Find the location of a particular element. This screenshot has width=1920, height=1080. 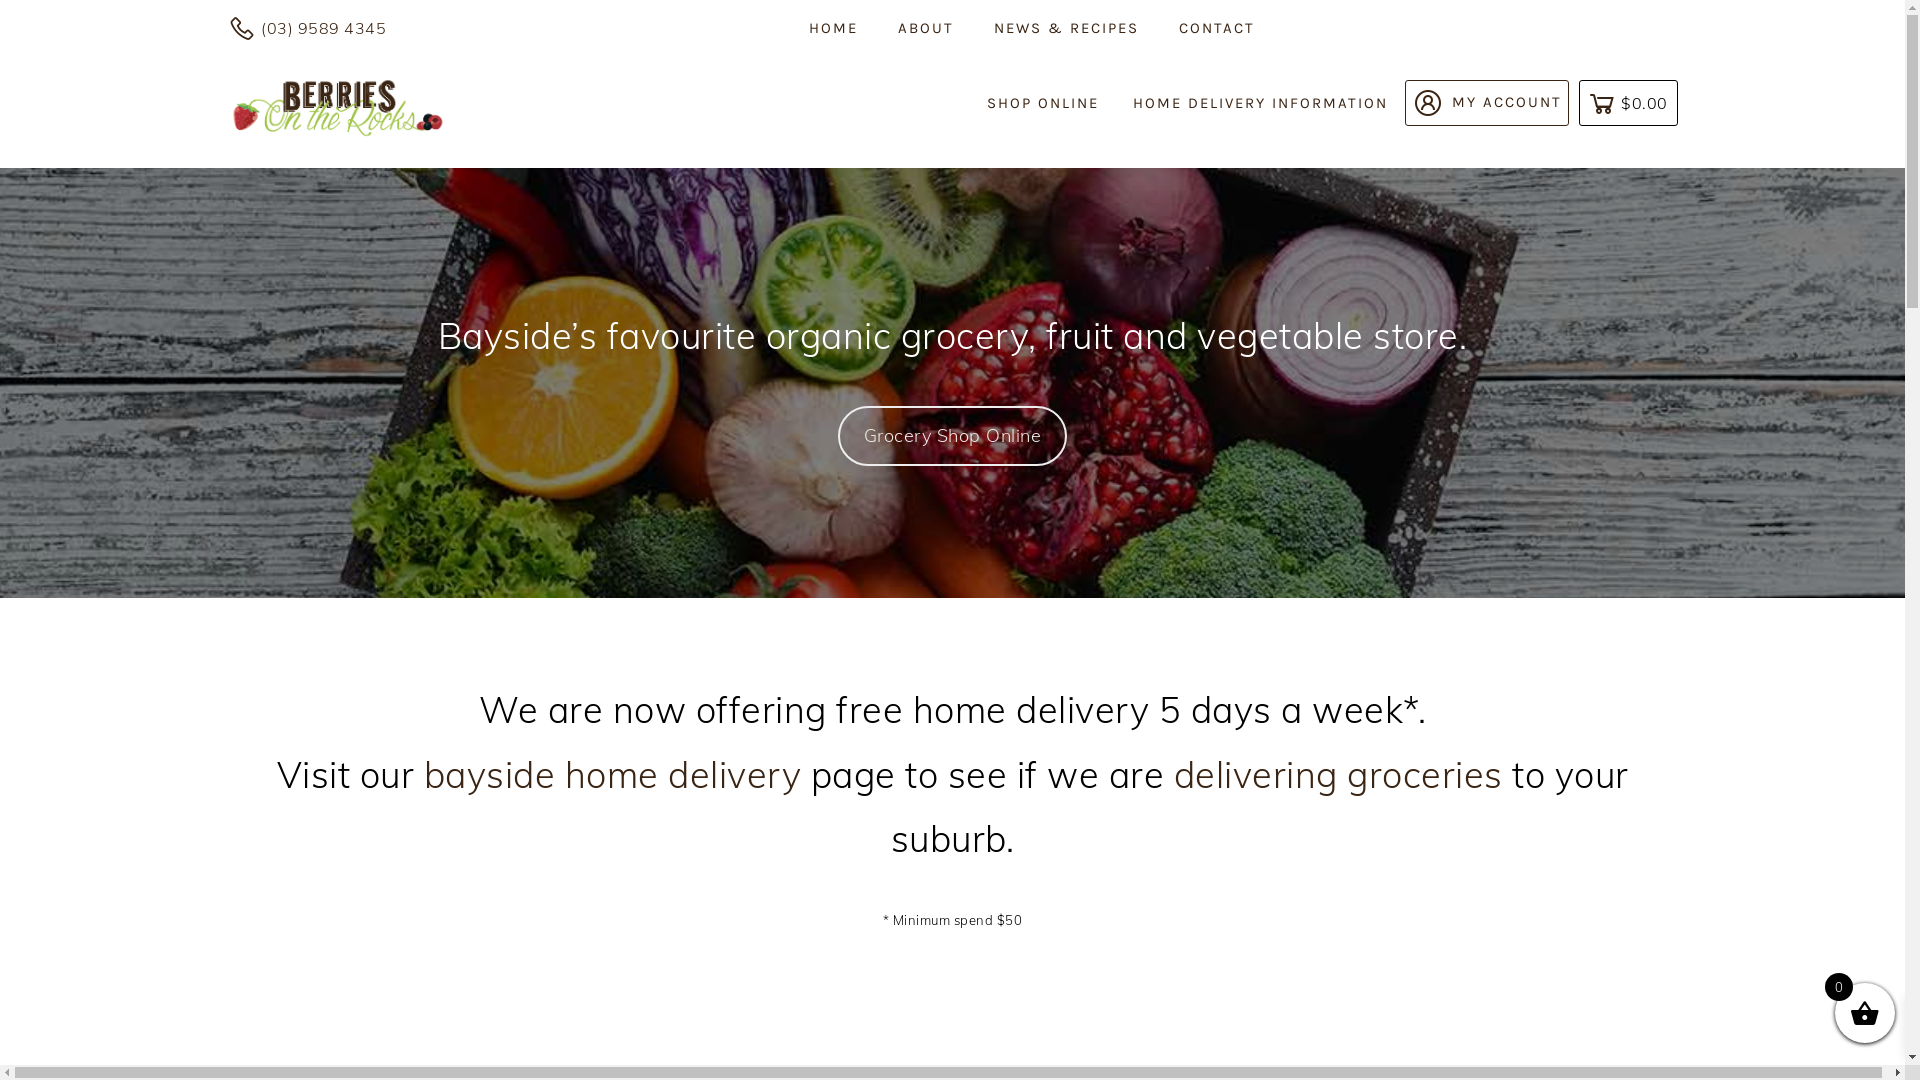

Skip to primary navigation is located at coordinates (0, 0).